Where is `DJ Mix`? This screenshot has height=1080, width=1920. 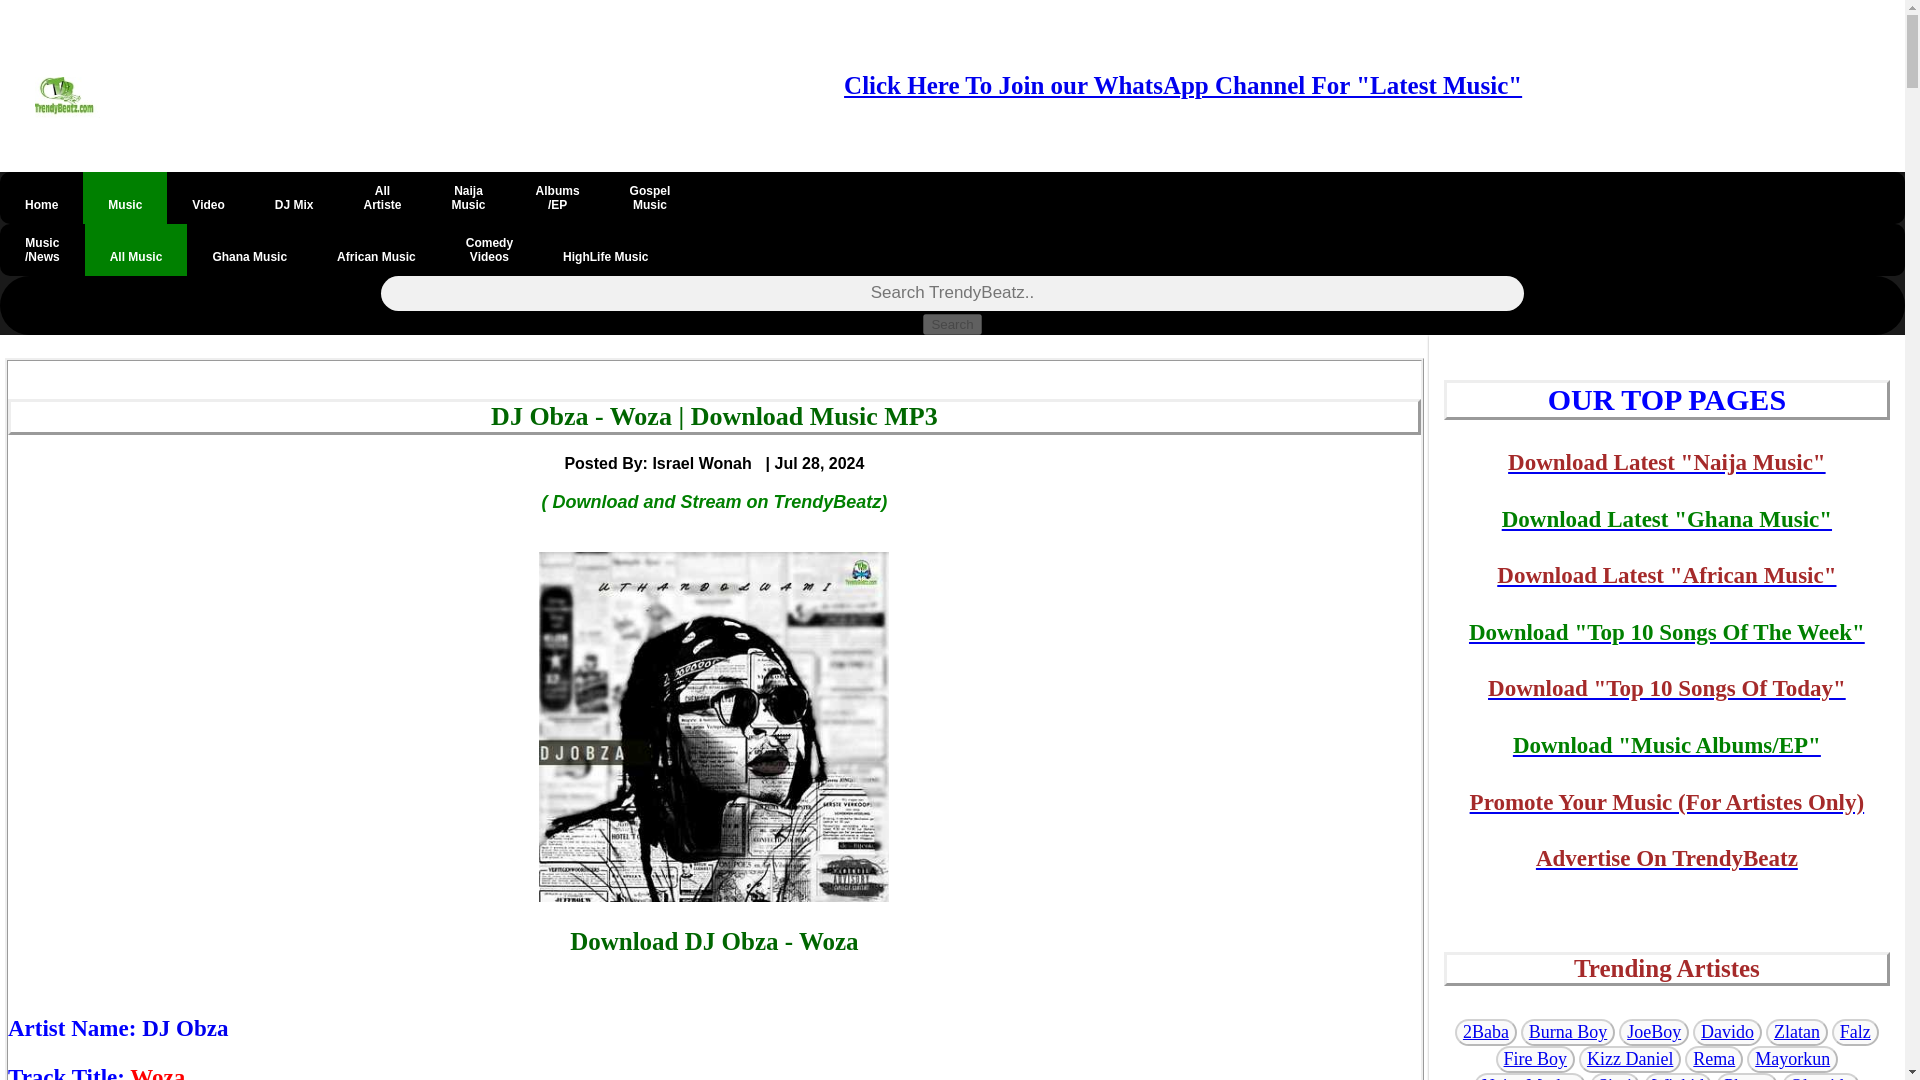 DJ Mix is located at coordinates (294, 197).